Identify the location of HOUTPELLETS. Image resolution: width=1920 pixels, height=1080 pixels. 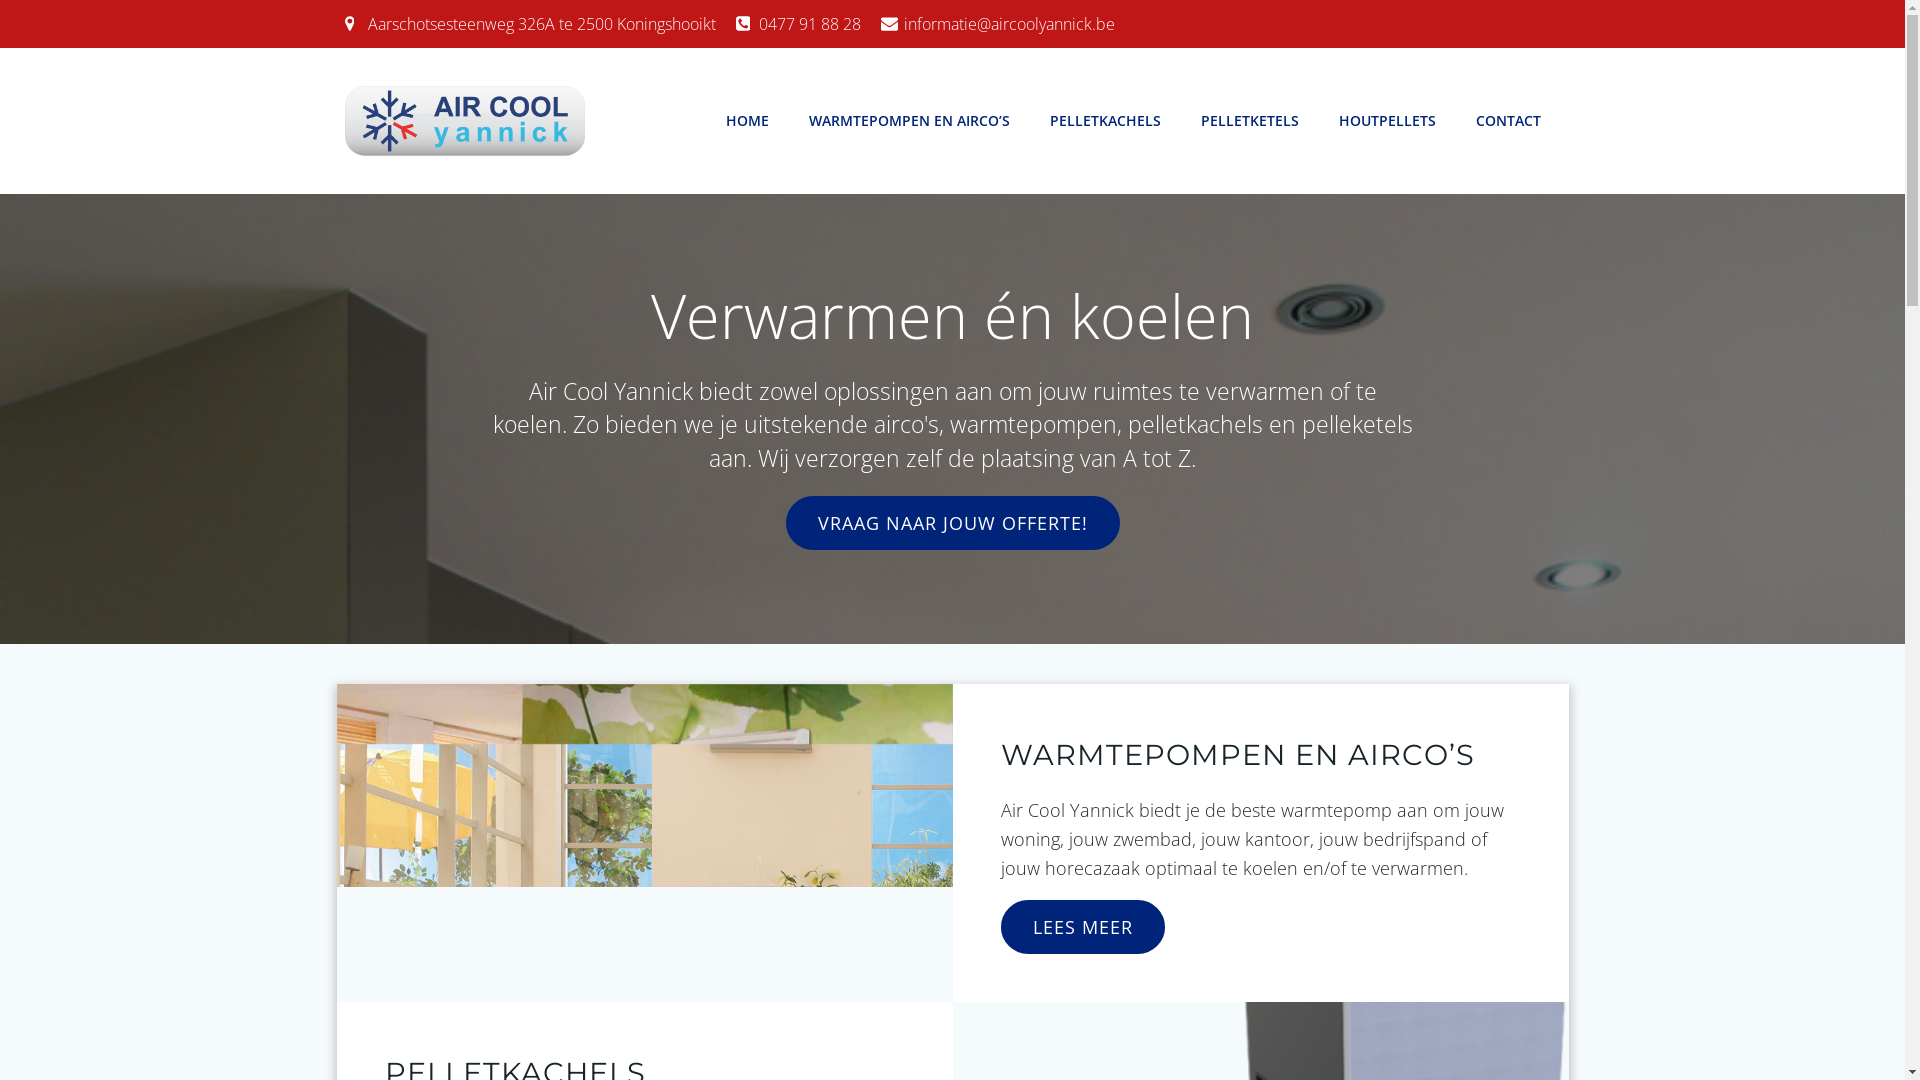
(1386, 120).